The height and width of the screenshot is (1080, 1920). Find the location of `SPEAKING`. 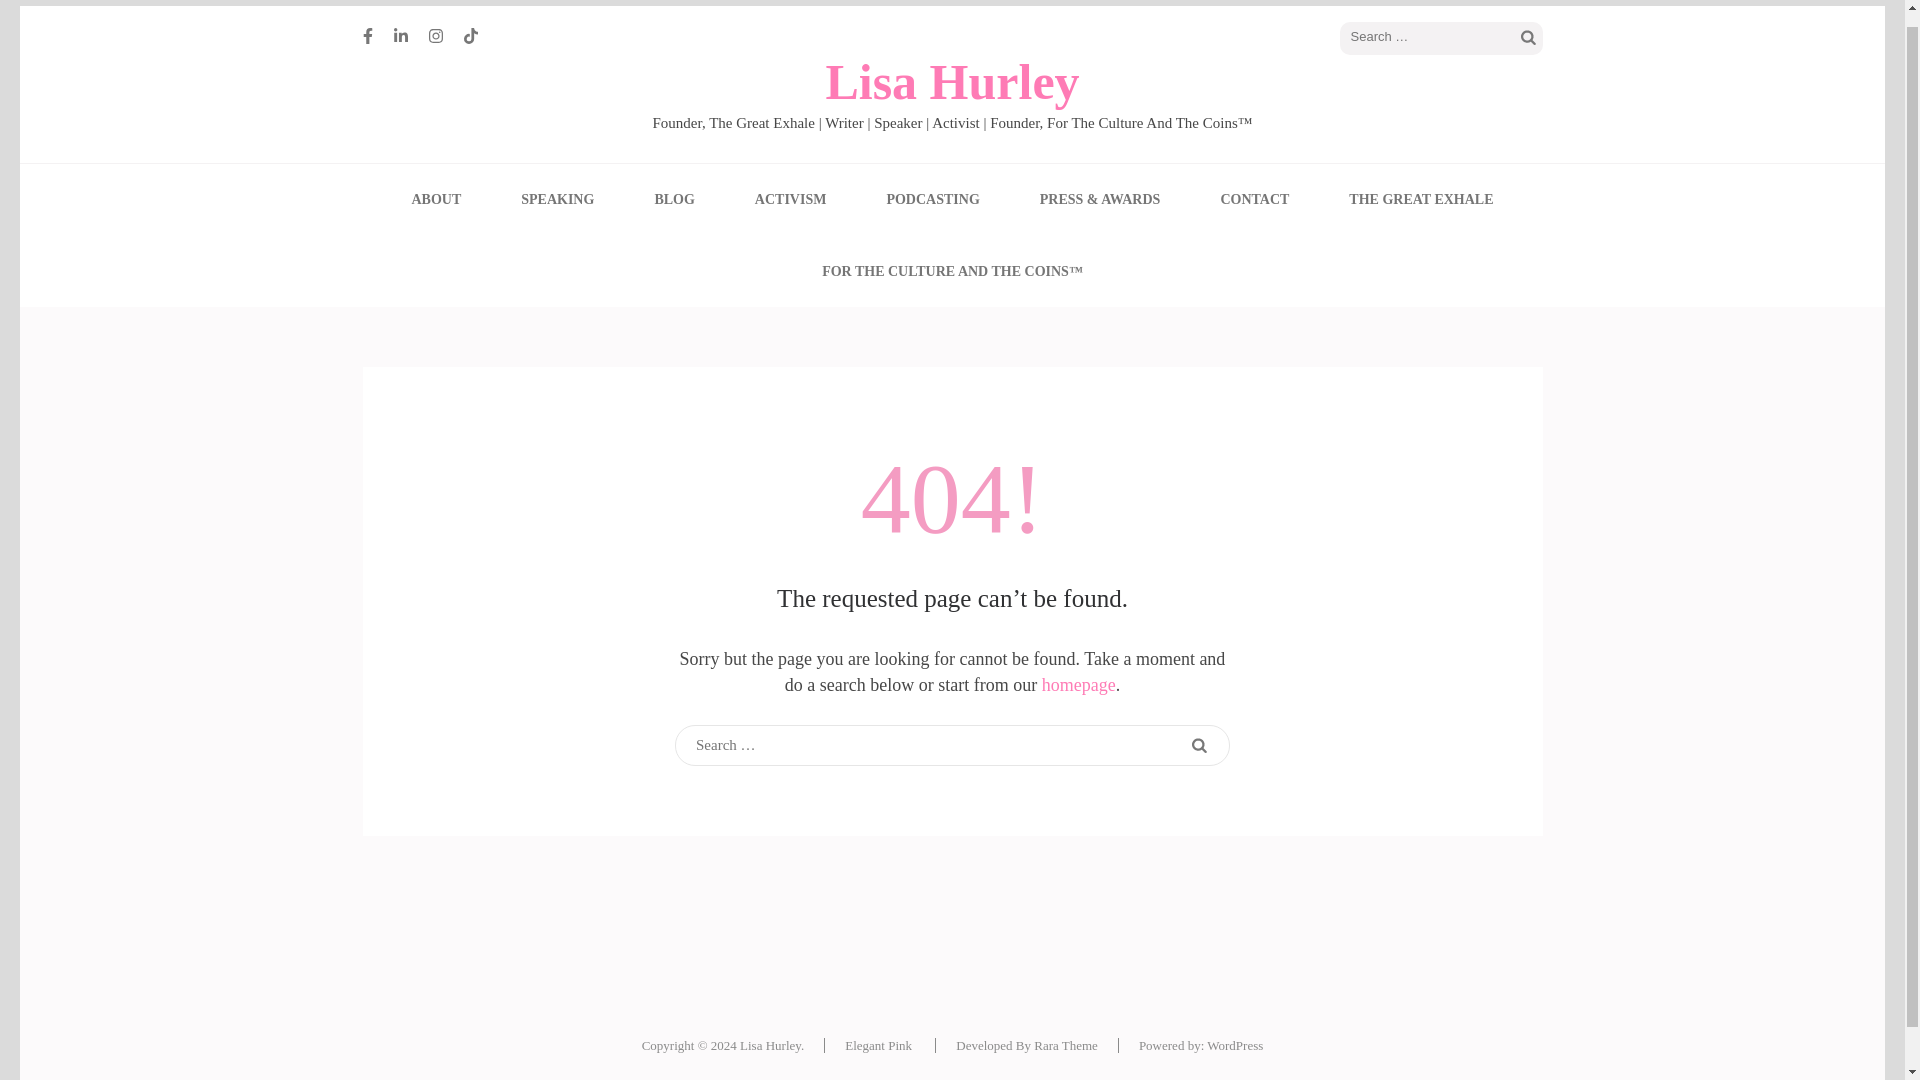

SPEAKING is located at coordinates (556, 199).